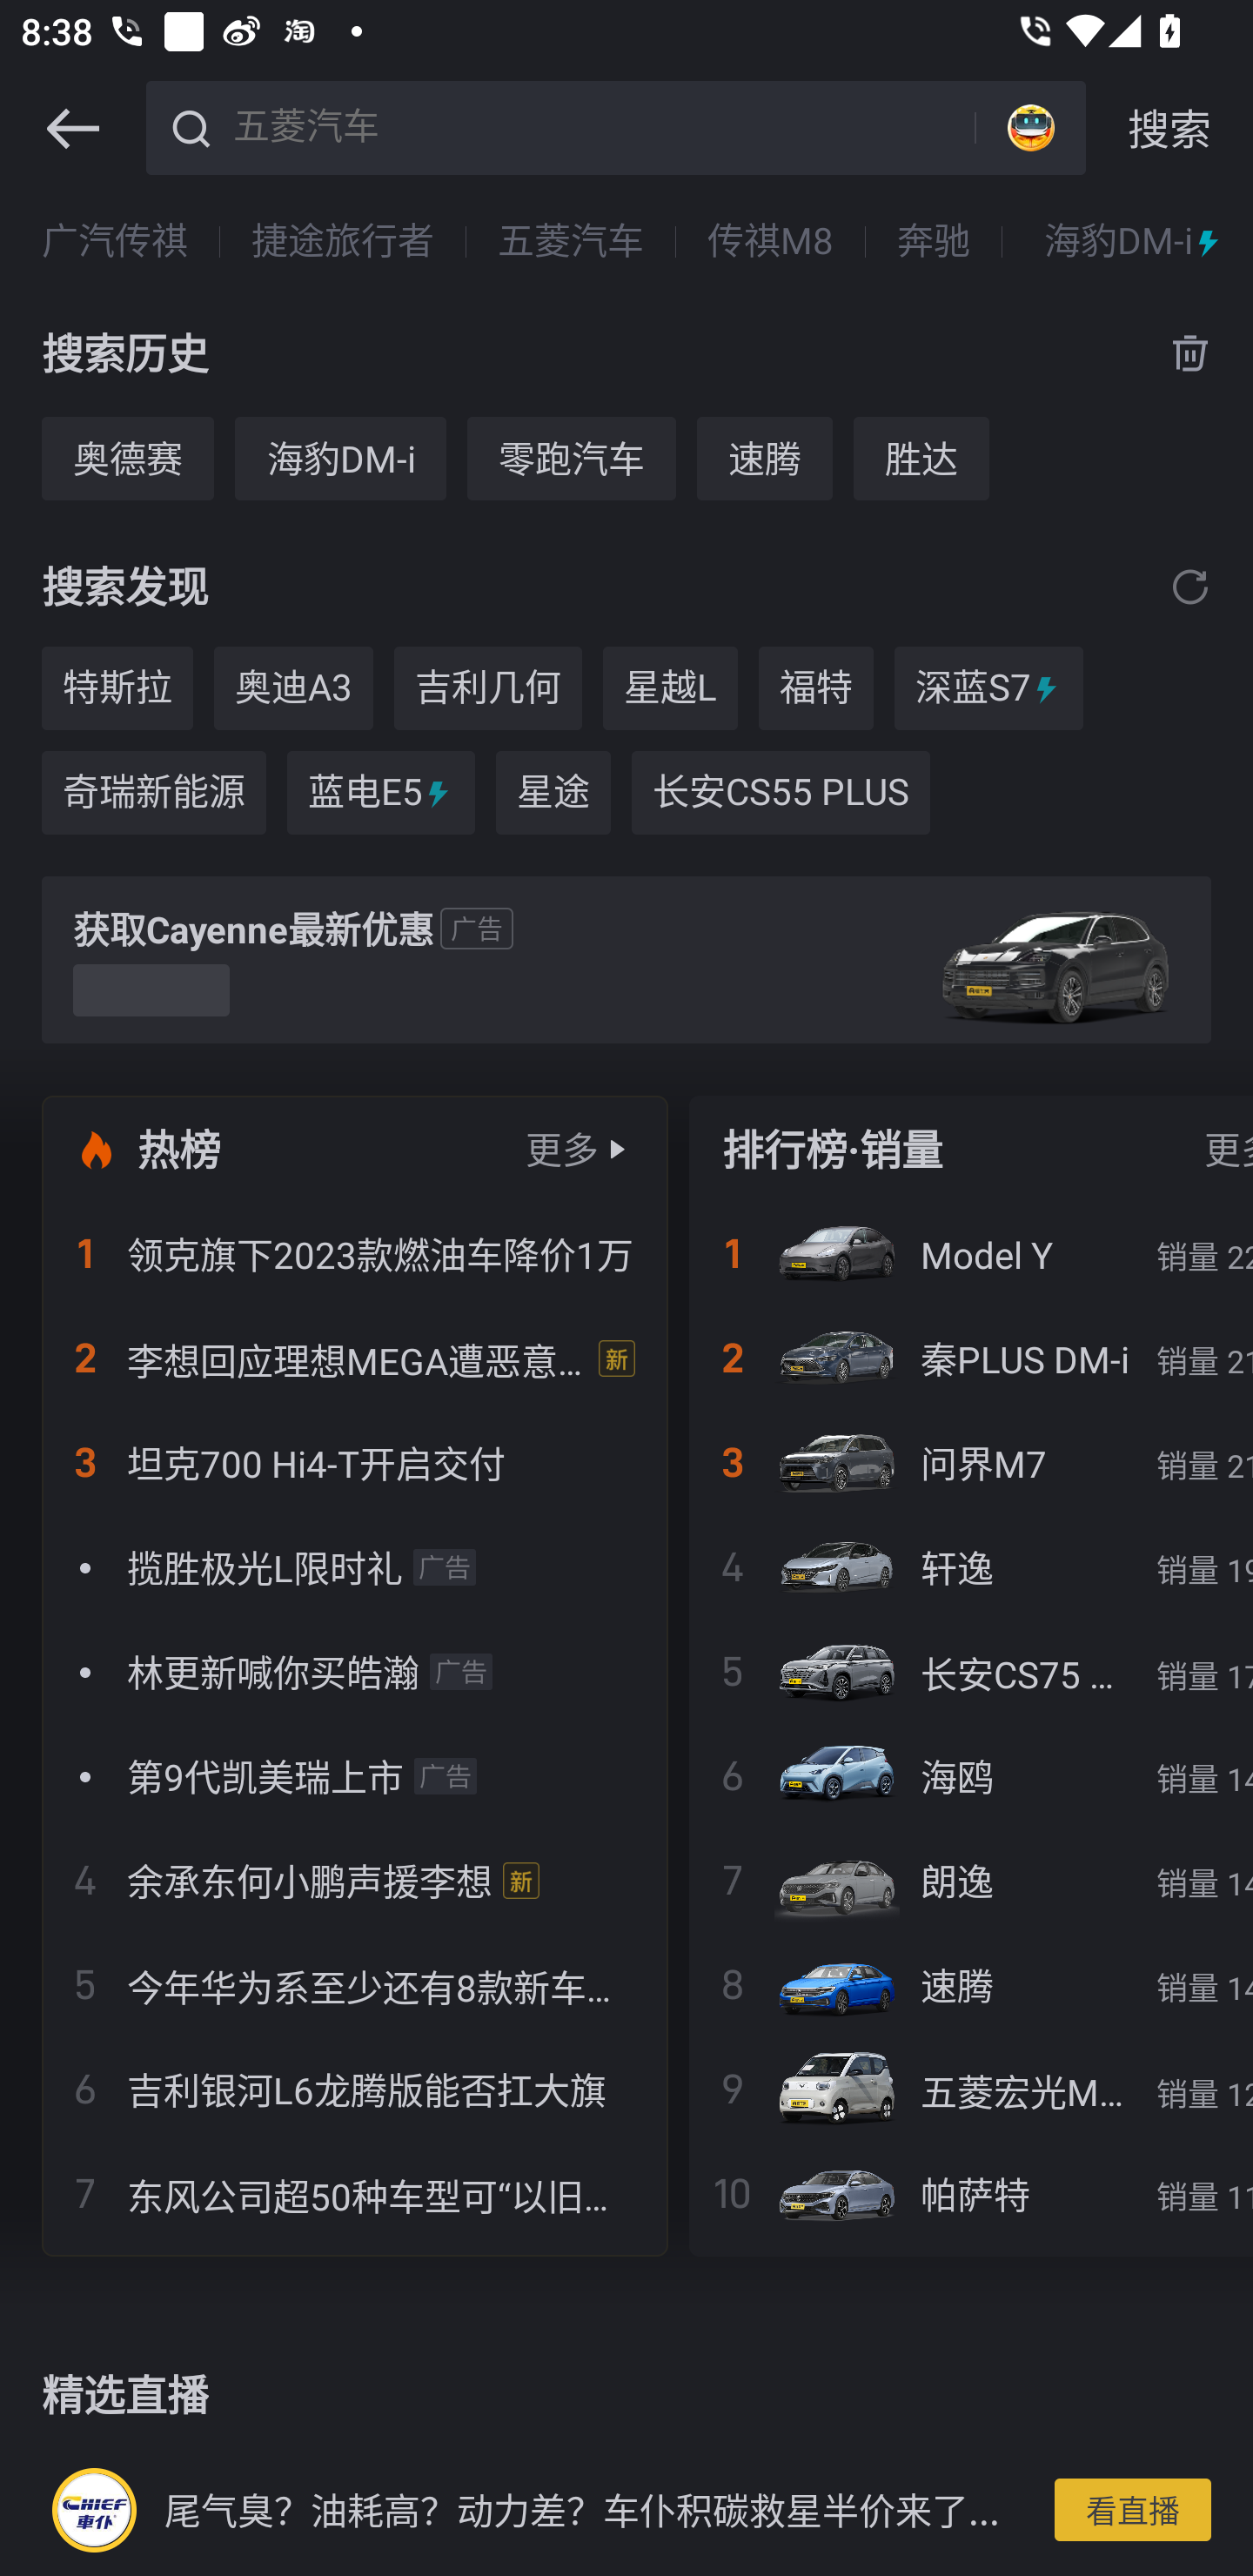 Image resolution: width=1253 pixels, height=2576 pixels. What do you see at coordinates (355, 2193) in the screenshot?
I see `东风公司超50种车型可“以旧换新”` at bounding box center [355, 2193].